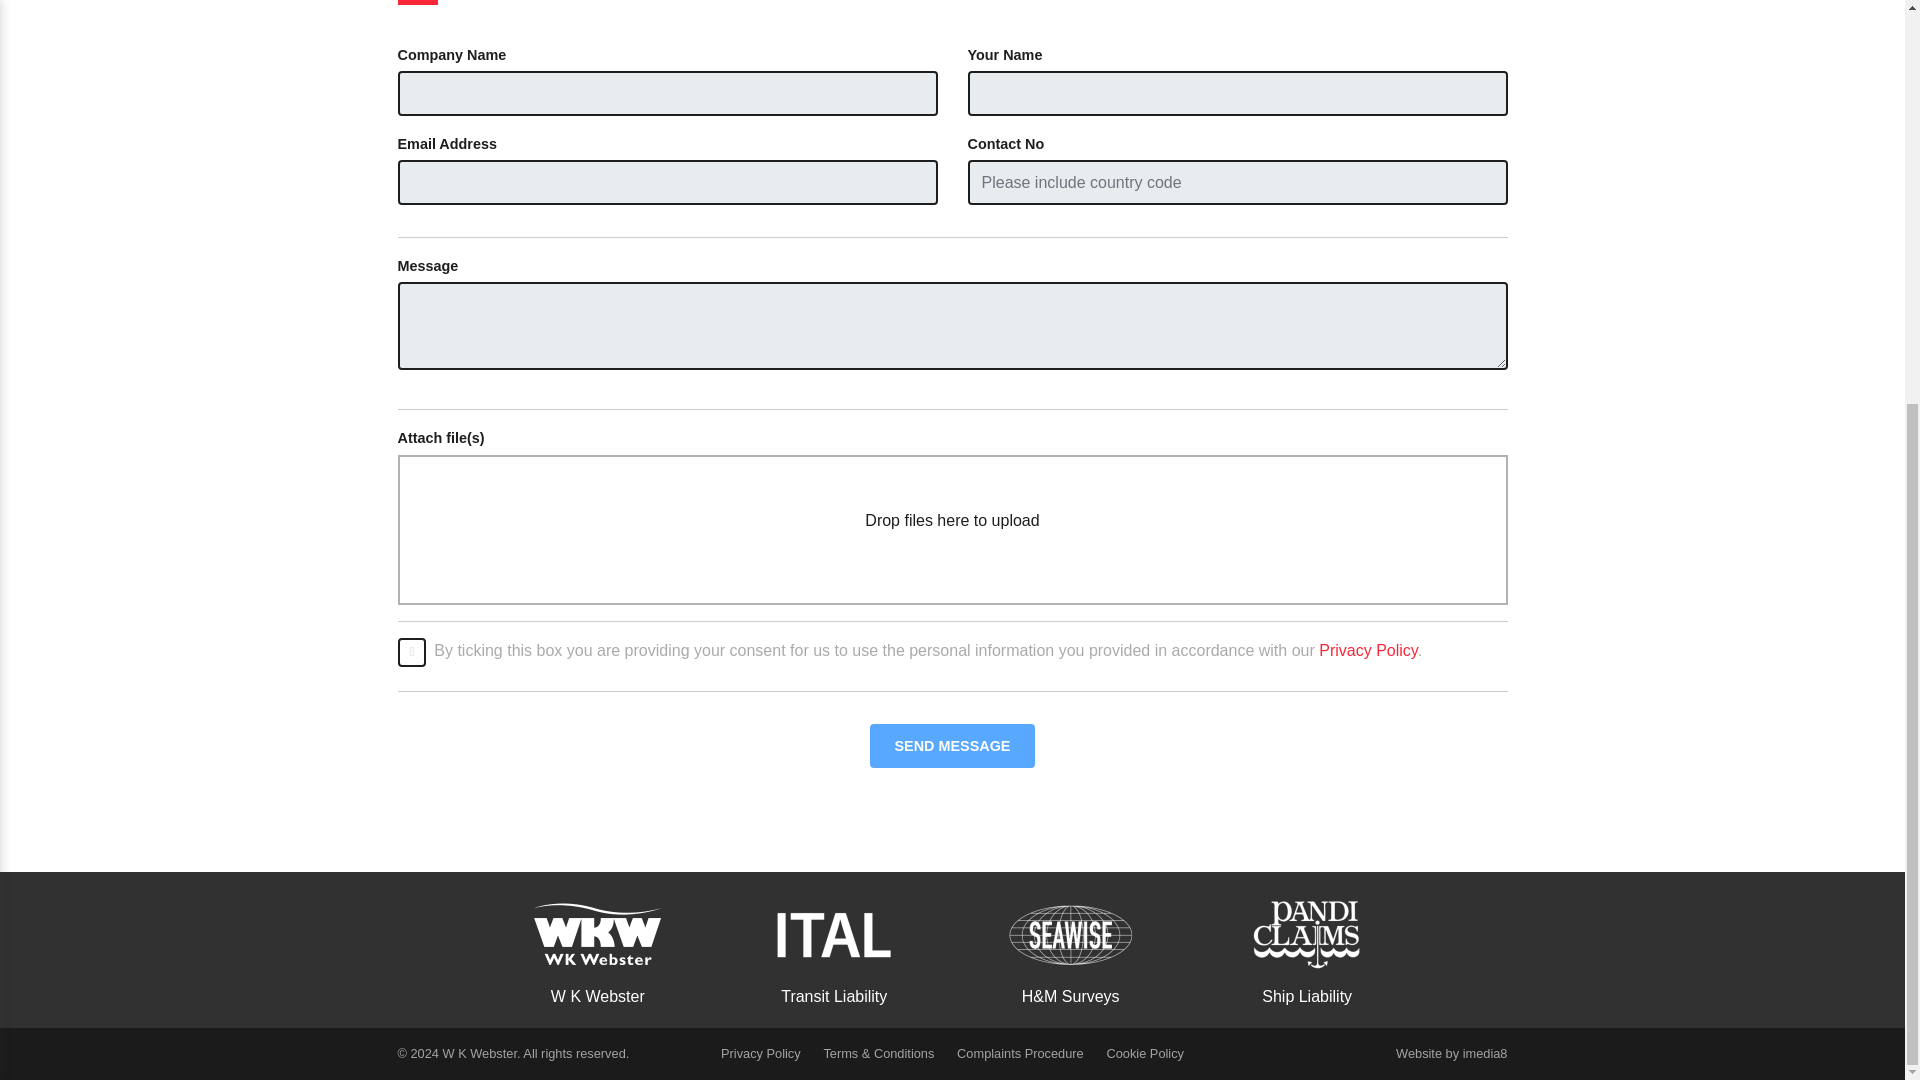 This screenshot has width=1920, height=1080. What do you see at coordinates (952, 746) in the screenshot?
I see `SEND MESSAGE` at bounding box center [952, 746].